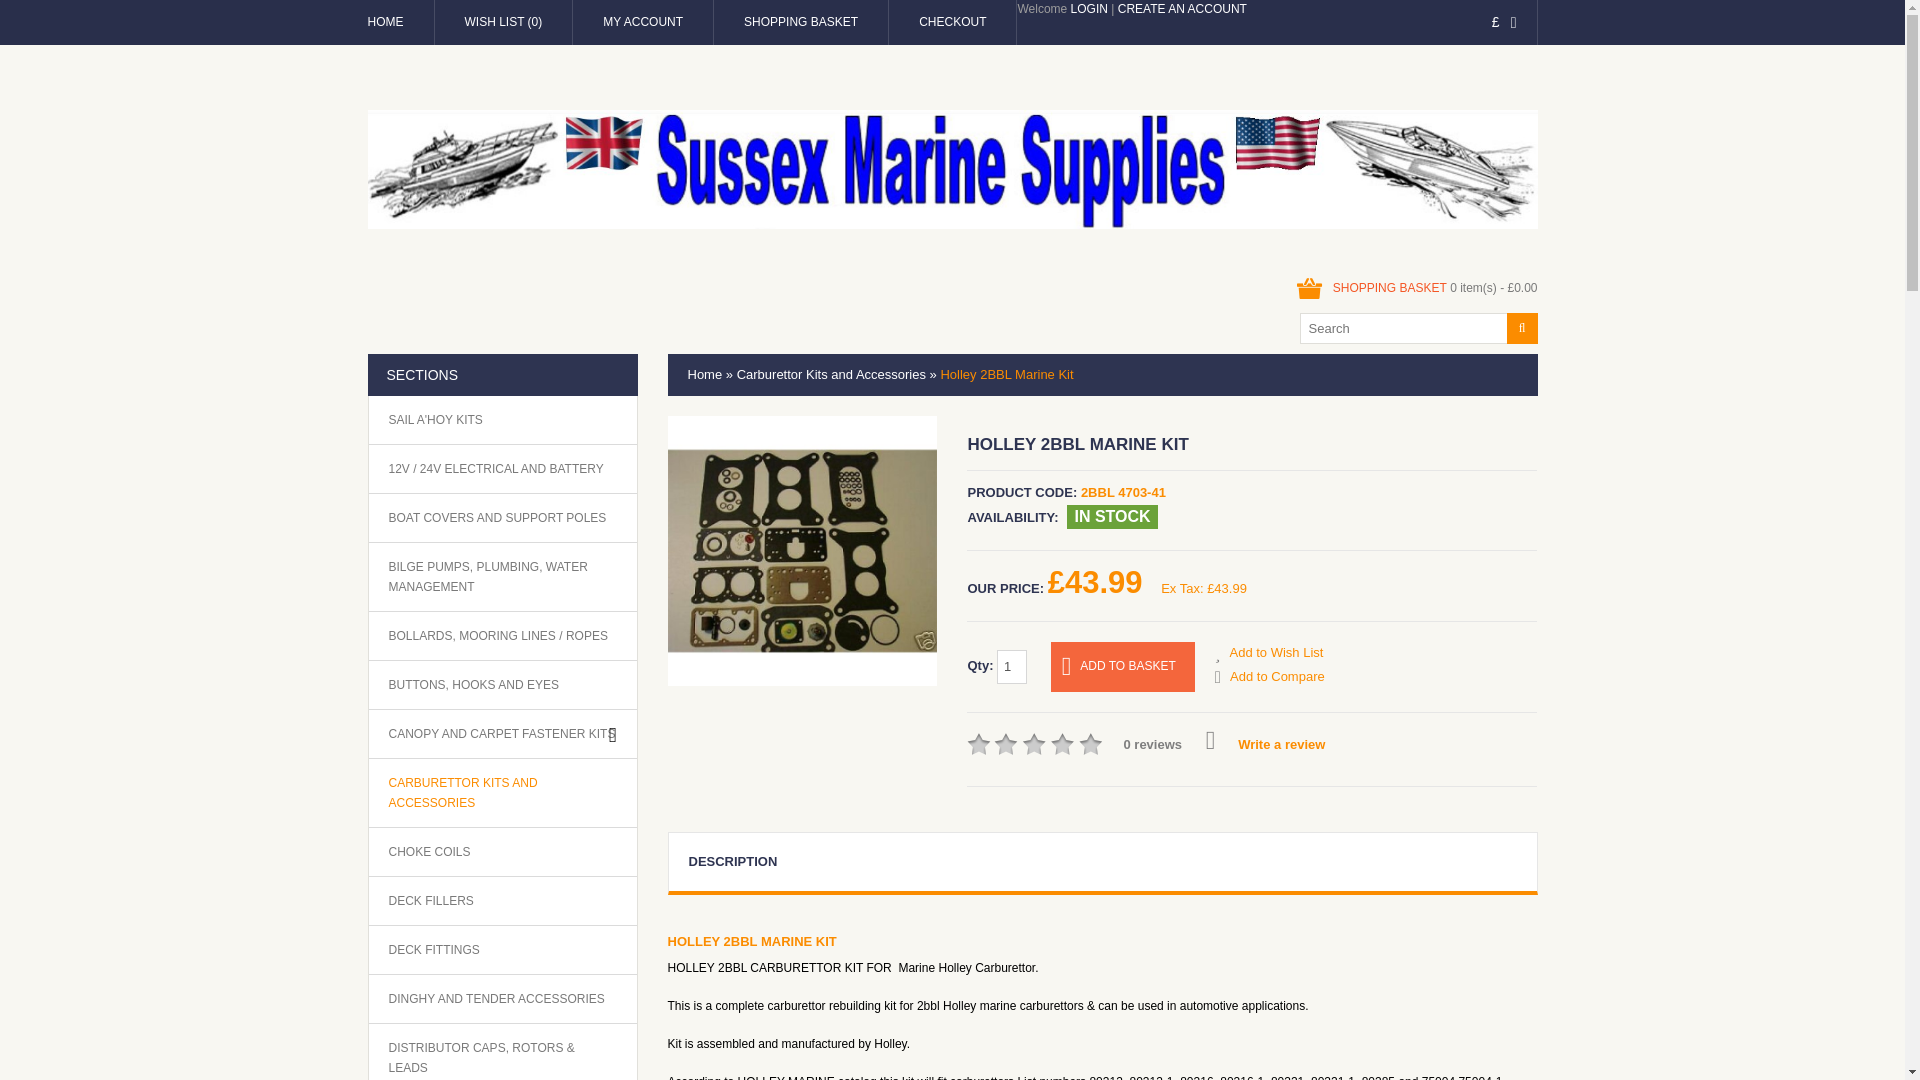 The width and height of the screenshot is (1920, 1080). I want to click on BILGE PUMPS, PLUMBING, WATER MANAGEMENT, so click(502, 577).